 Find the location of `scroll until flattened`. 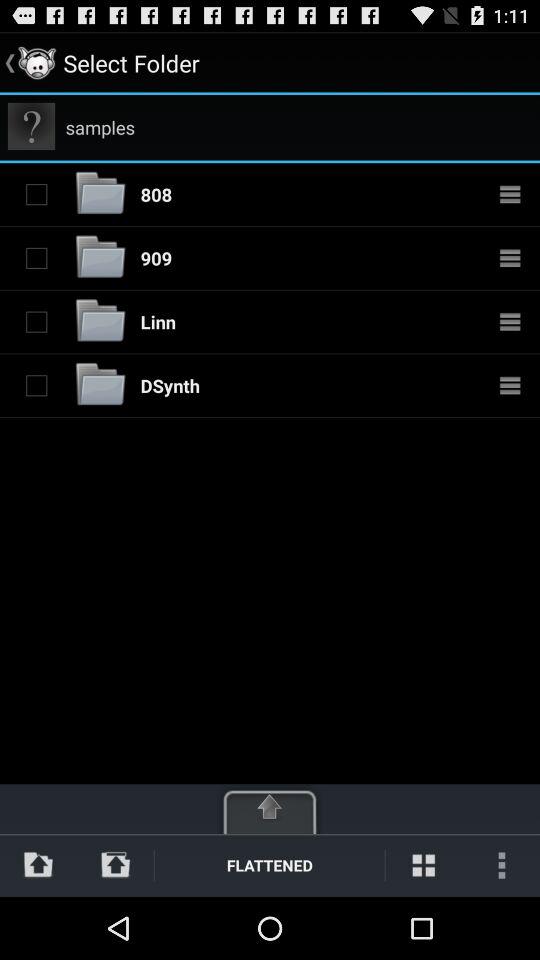

scroll until flattened is located at coordinates (270, 864).